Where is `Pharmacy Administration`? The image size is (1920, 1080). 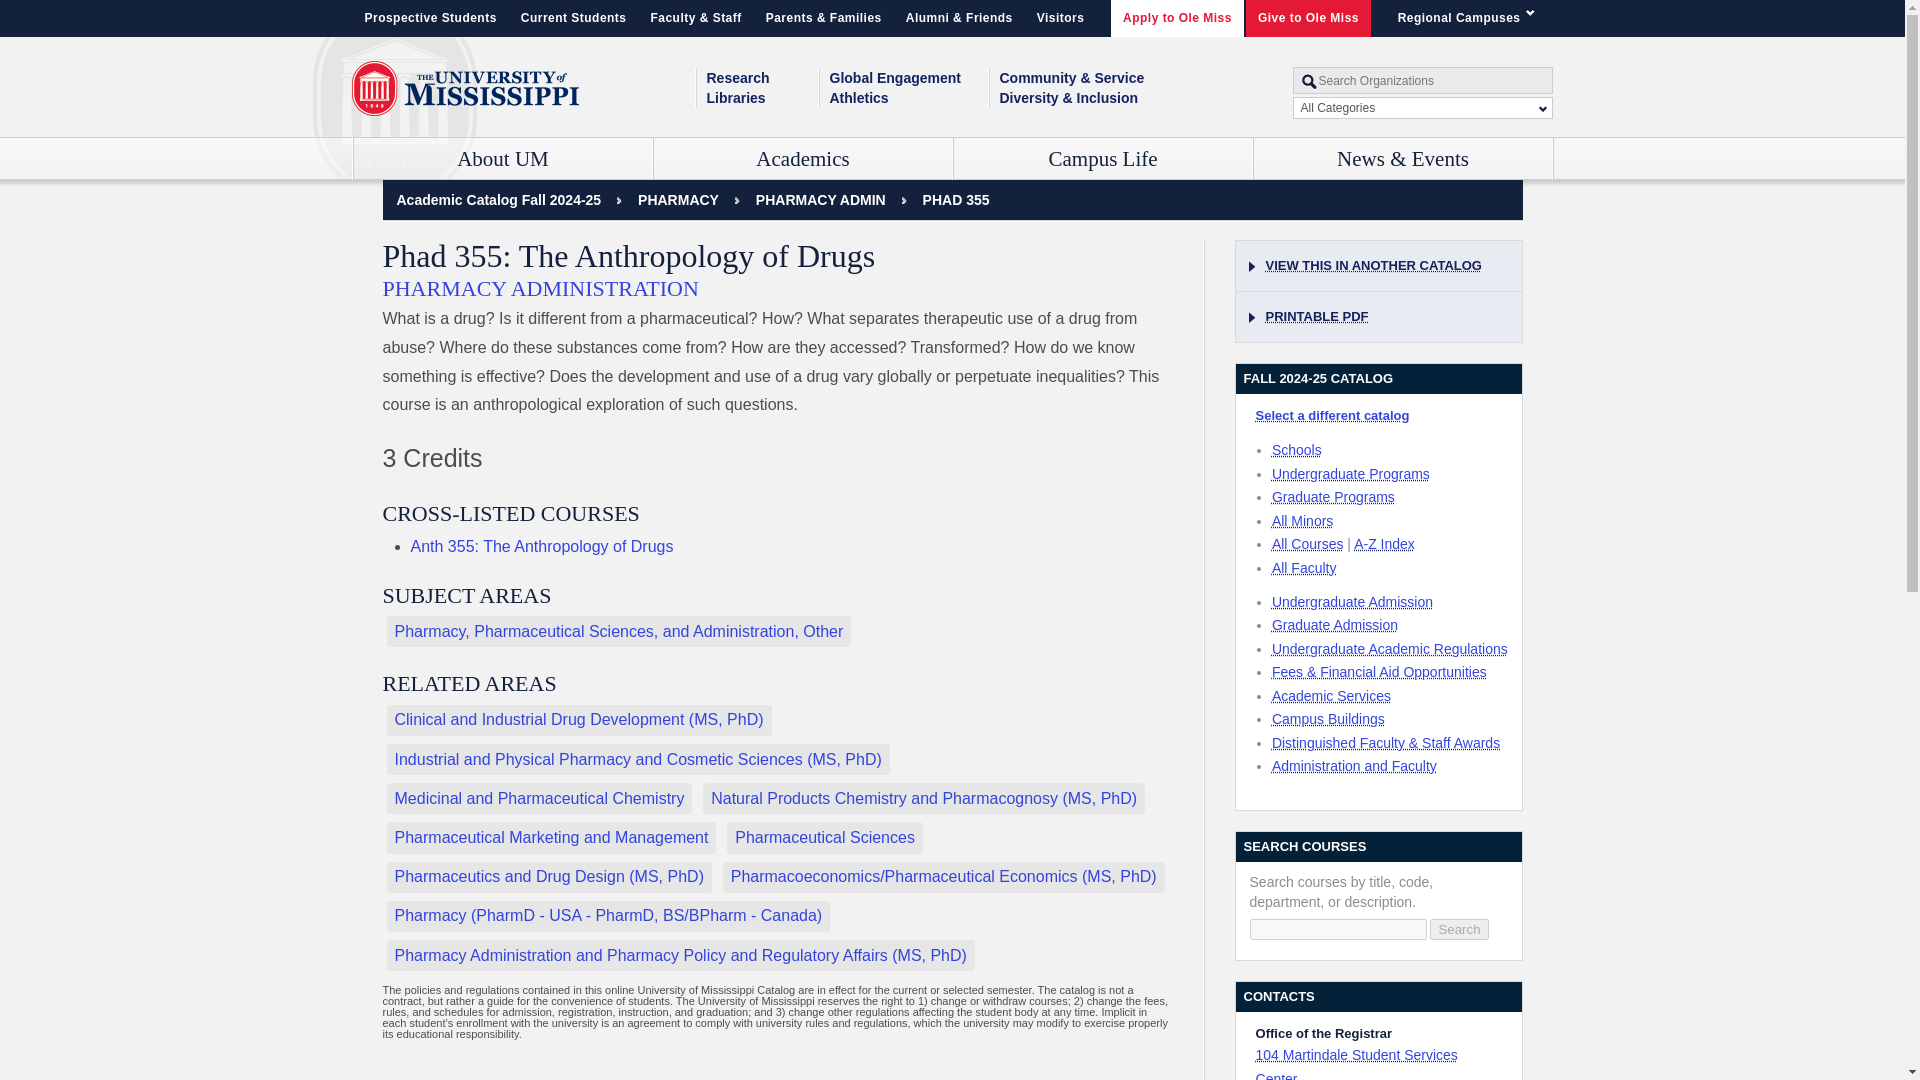
Pharmacy Administration is located at coordinates (820, 200).